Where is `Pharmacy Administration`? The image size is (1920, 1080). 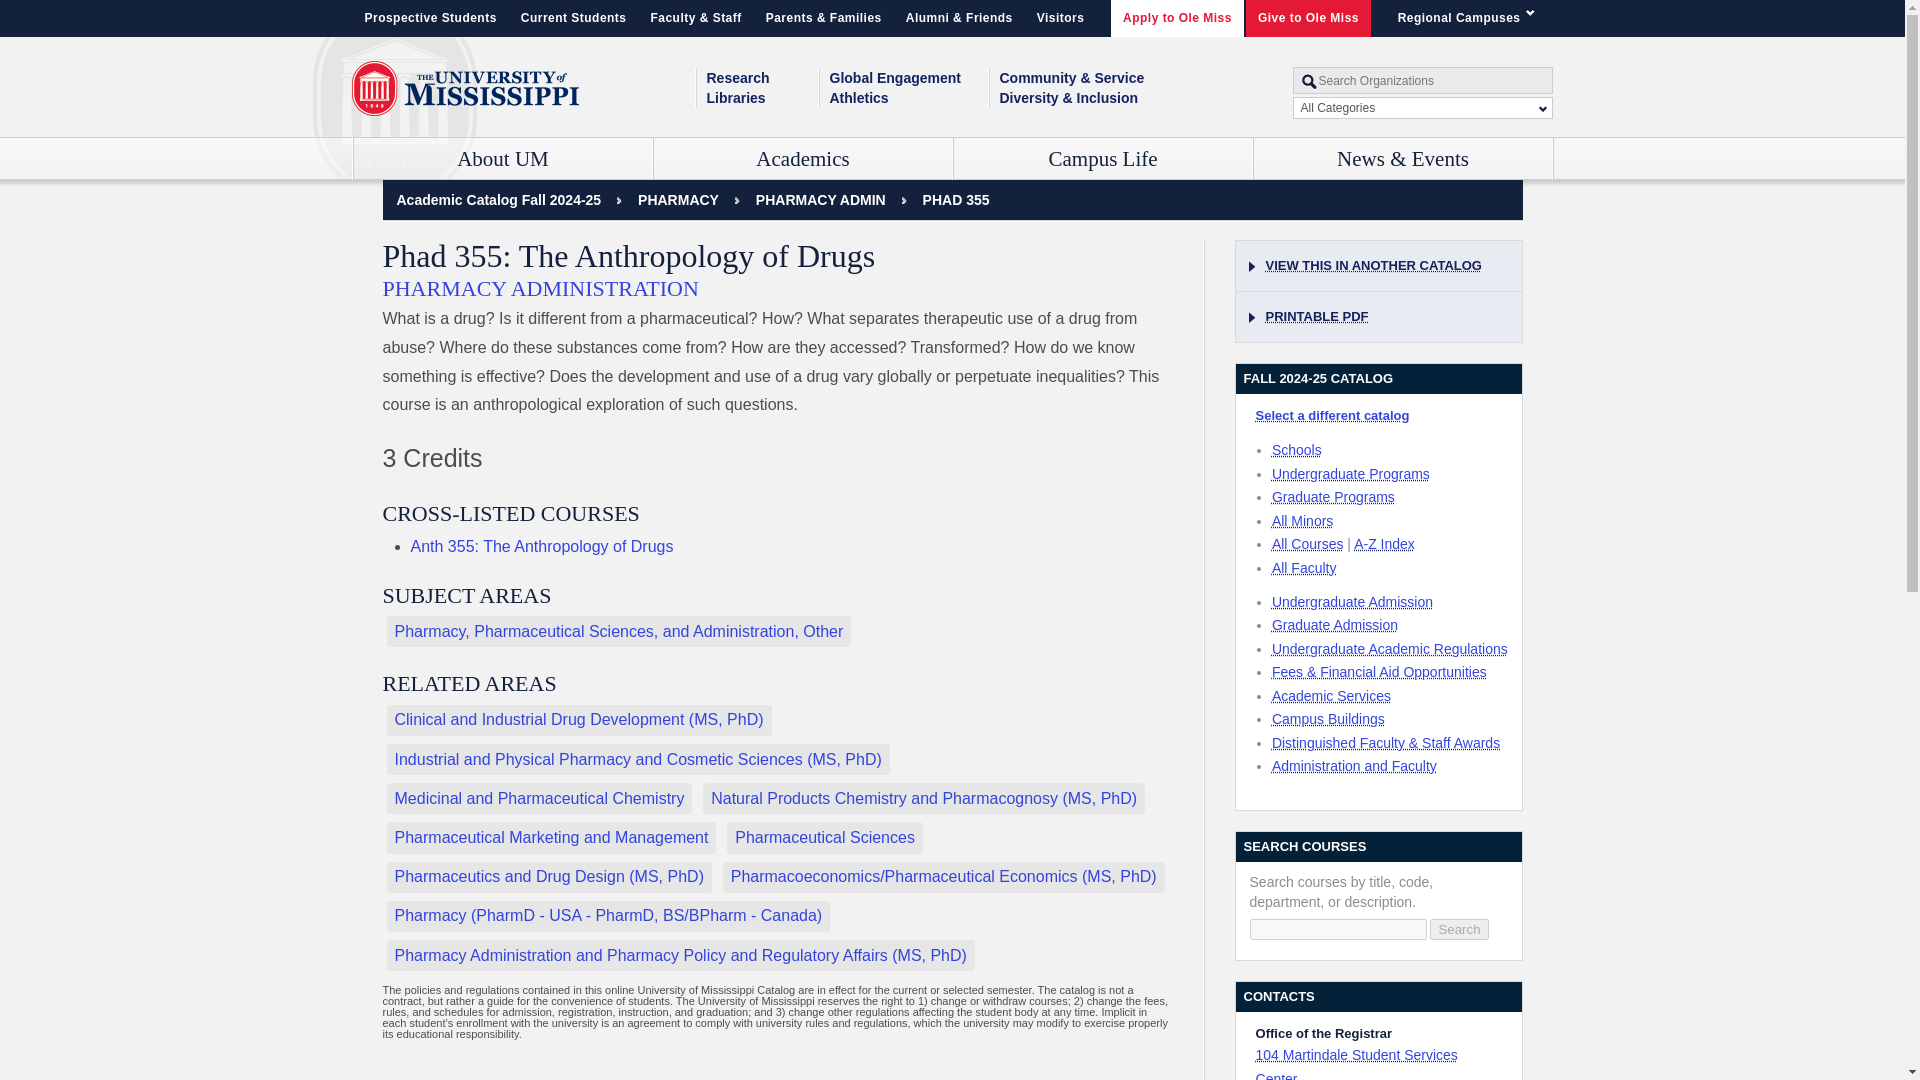
Pharmacy Administration is located at coordinates (820, 200).